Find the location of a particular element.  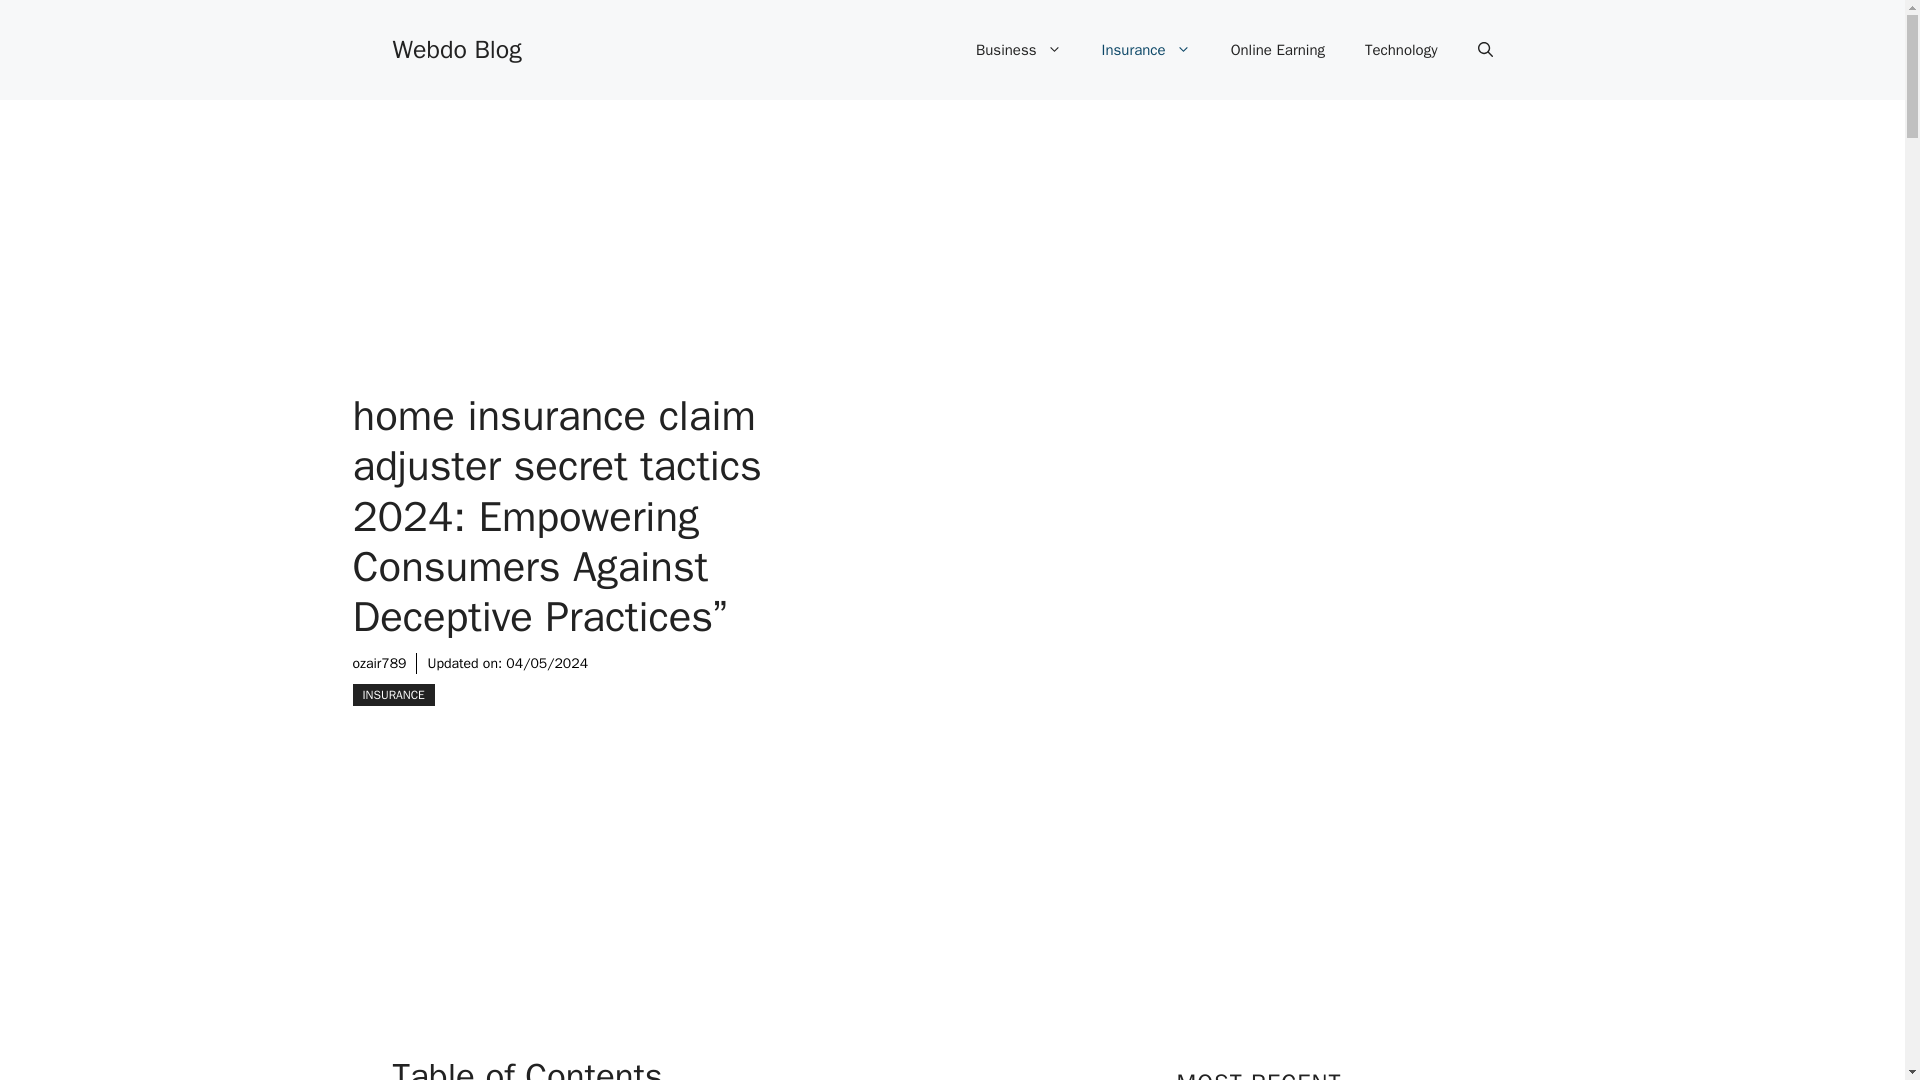

ozair789 is located at coordinates (378, 662).